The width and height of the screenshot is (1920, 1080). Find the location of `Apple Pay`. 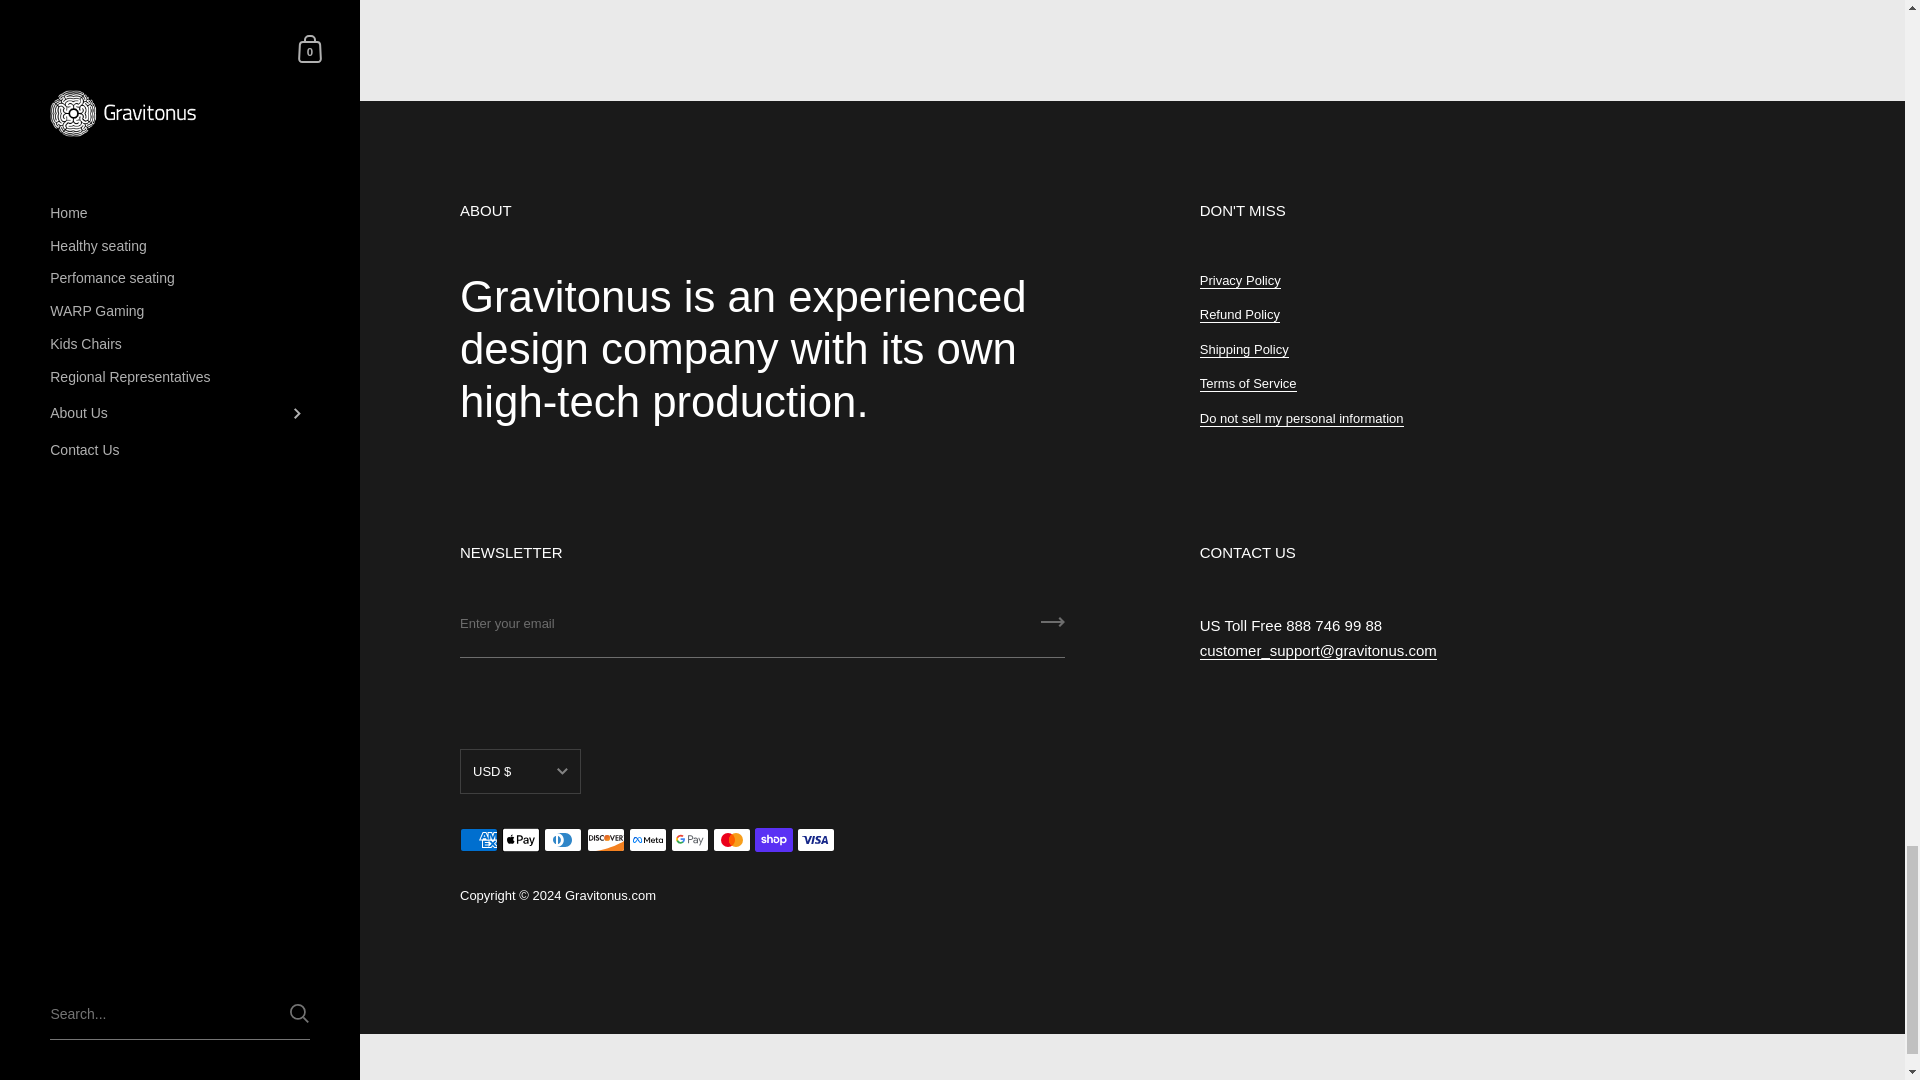

Apple Pay is located at coordinates (520, 840).